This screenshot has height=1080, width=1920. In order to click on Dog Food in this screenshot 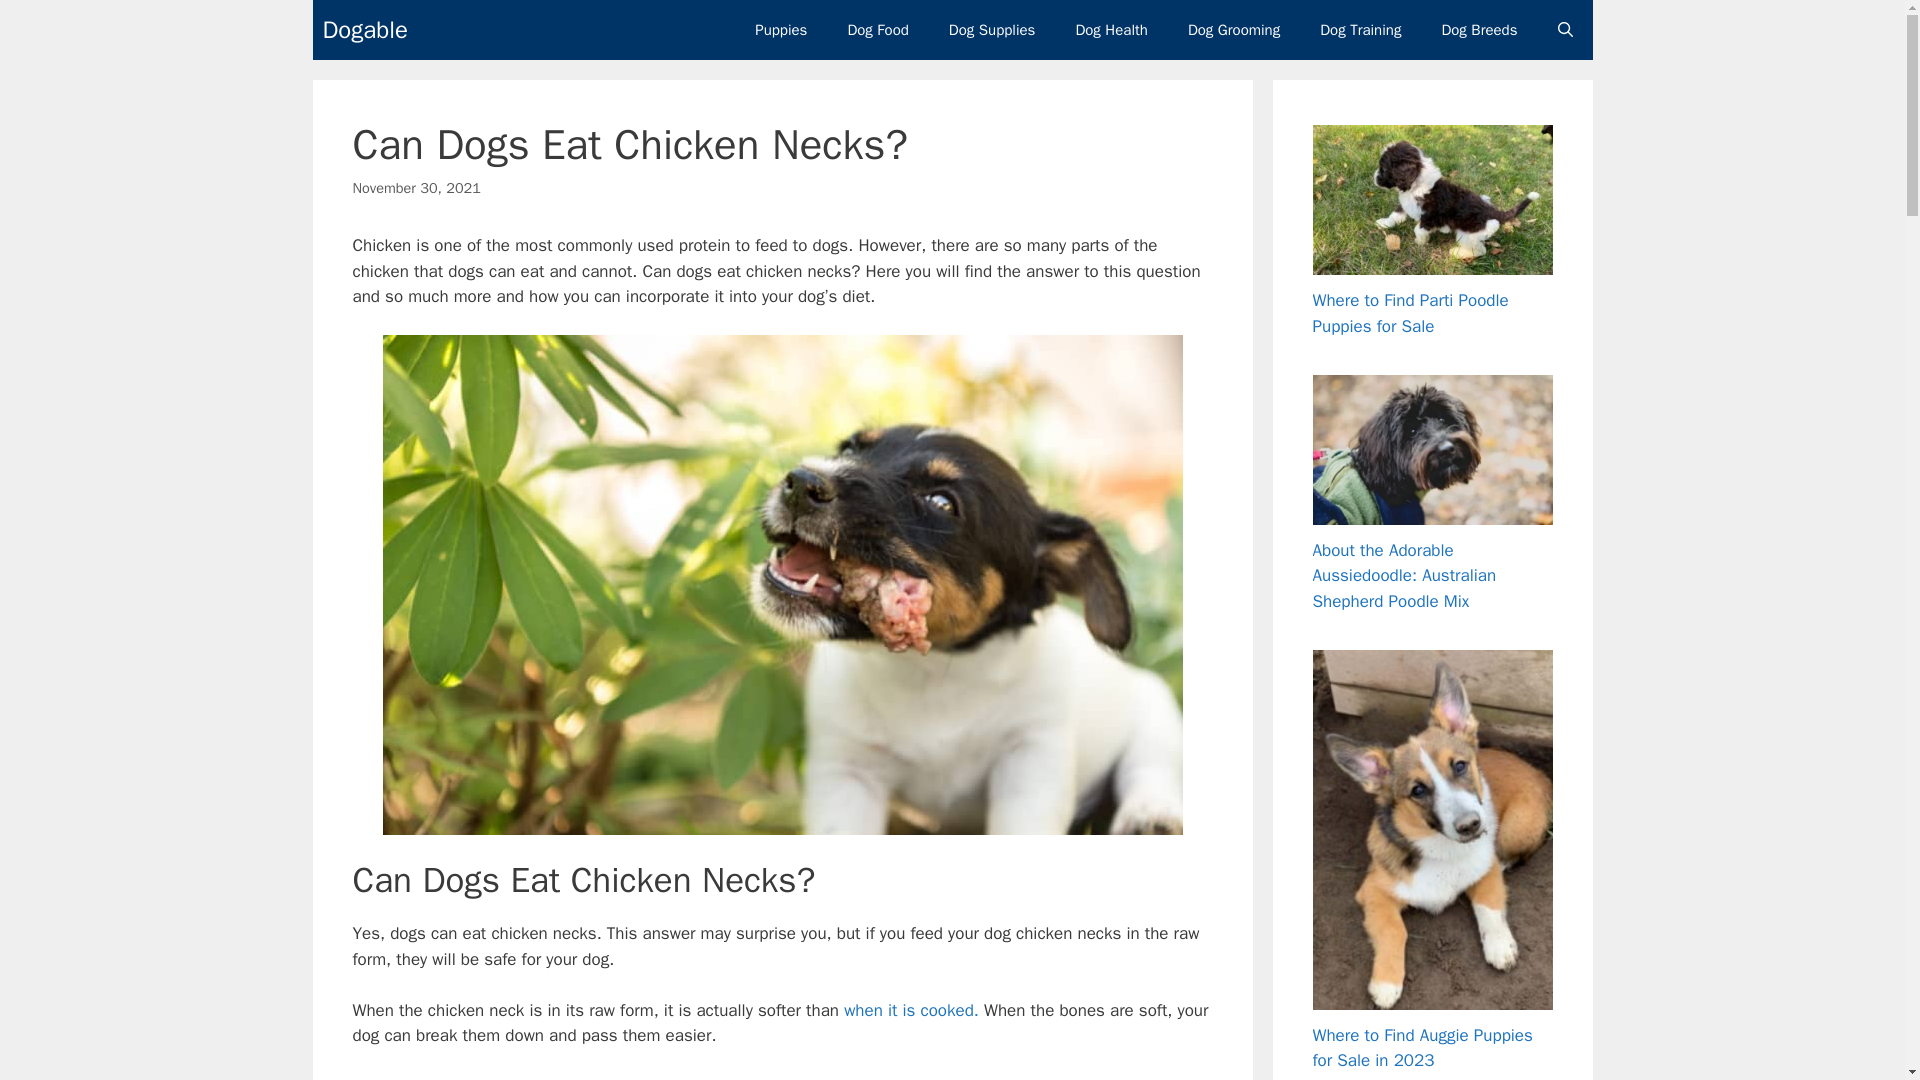, I will do `click(877, 30)`.